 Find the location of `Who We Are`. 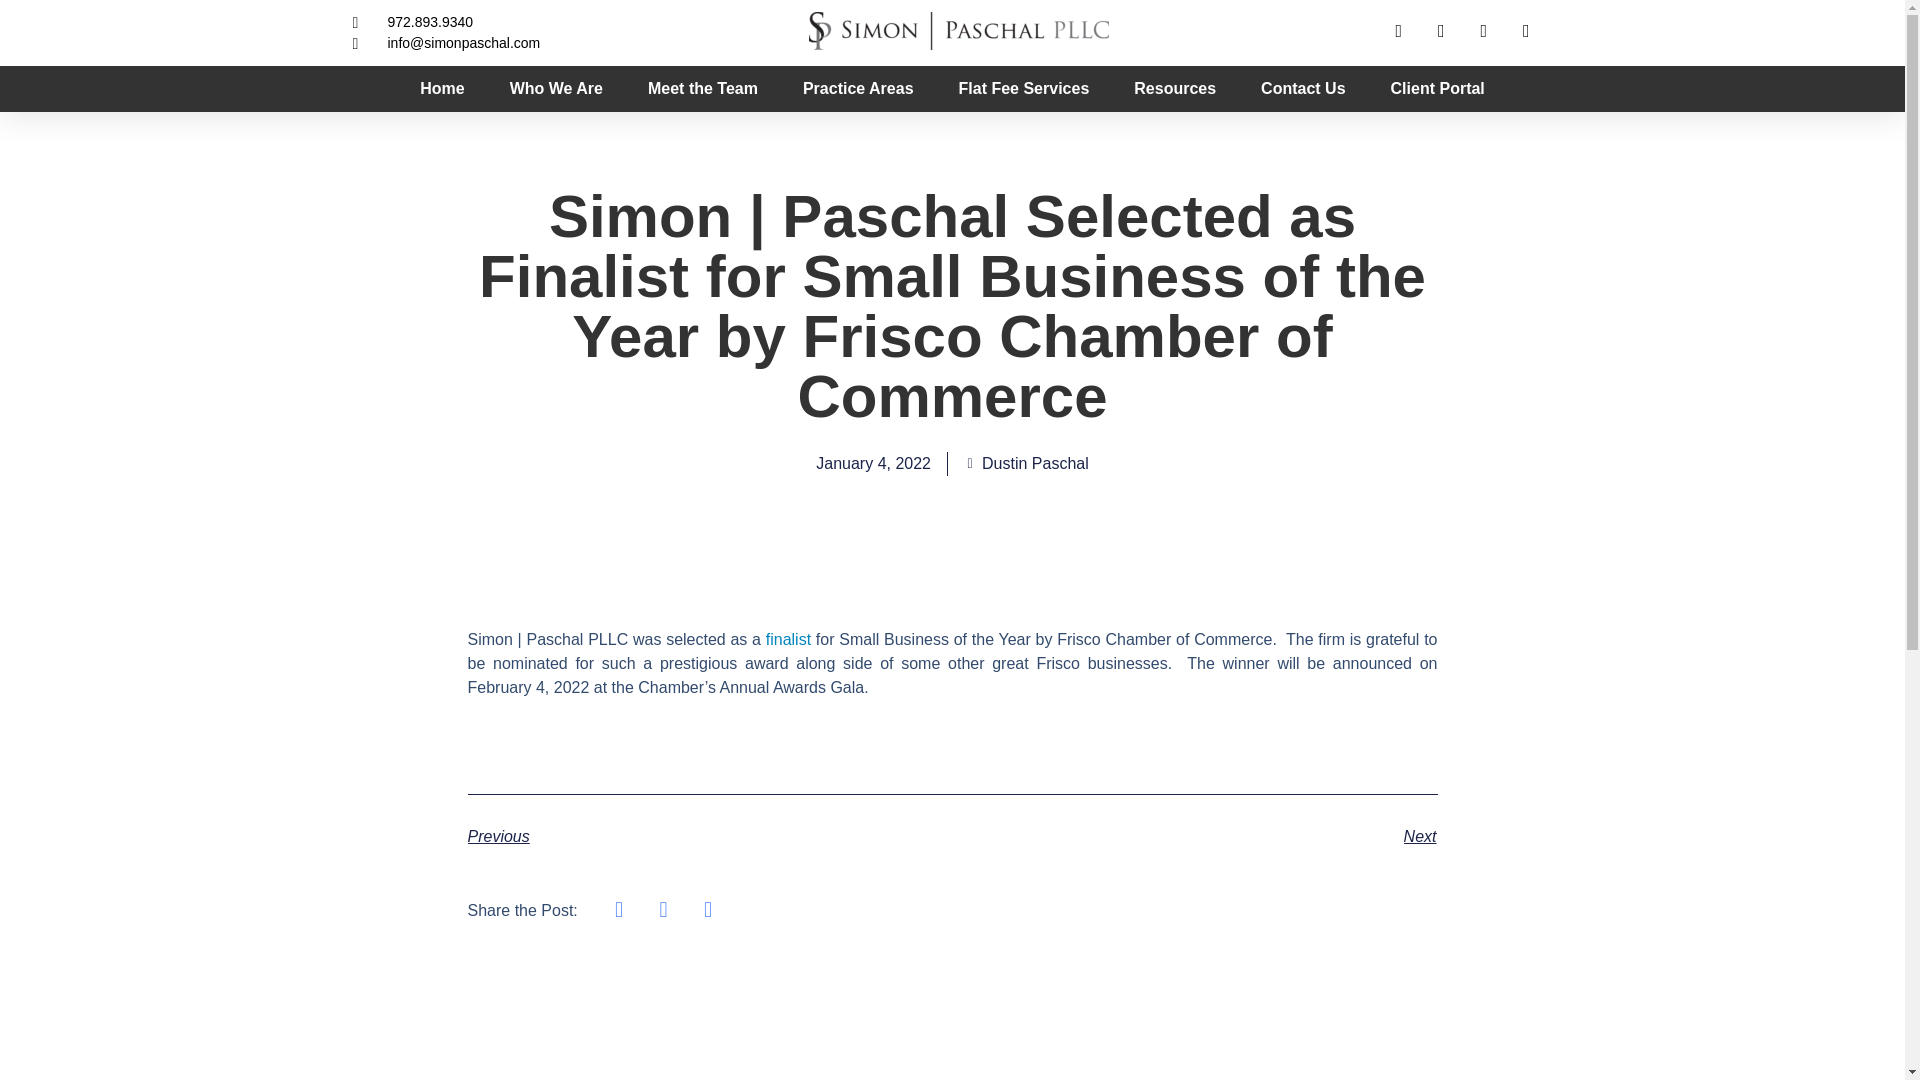

Who We Are is located at coordinates (556, 88).